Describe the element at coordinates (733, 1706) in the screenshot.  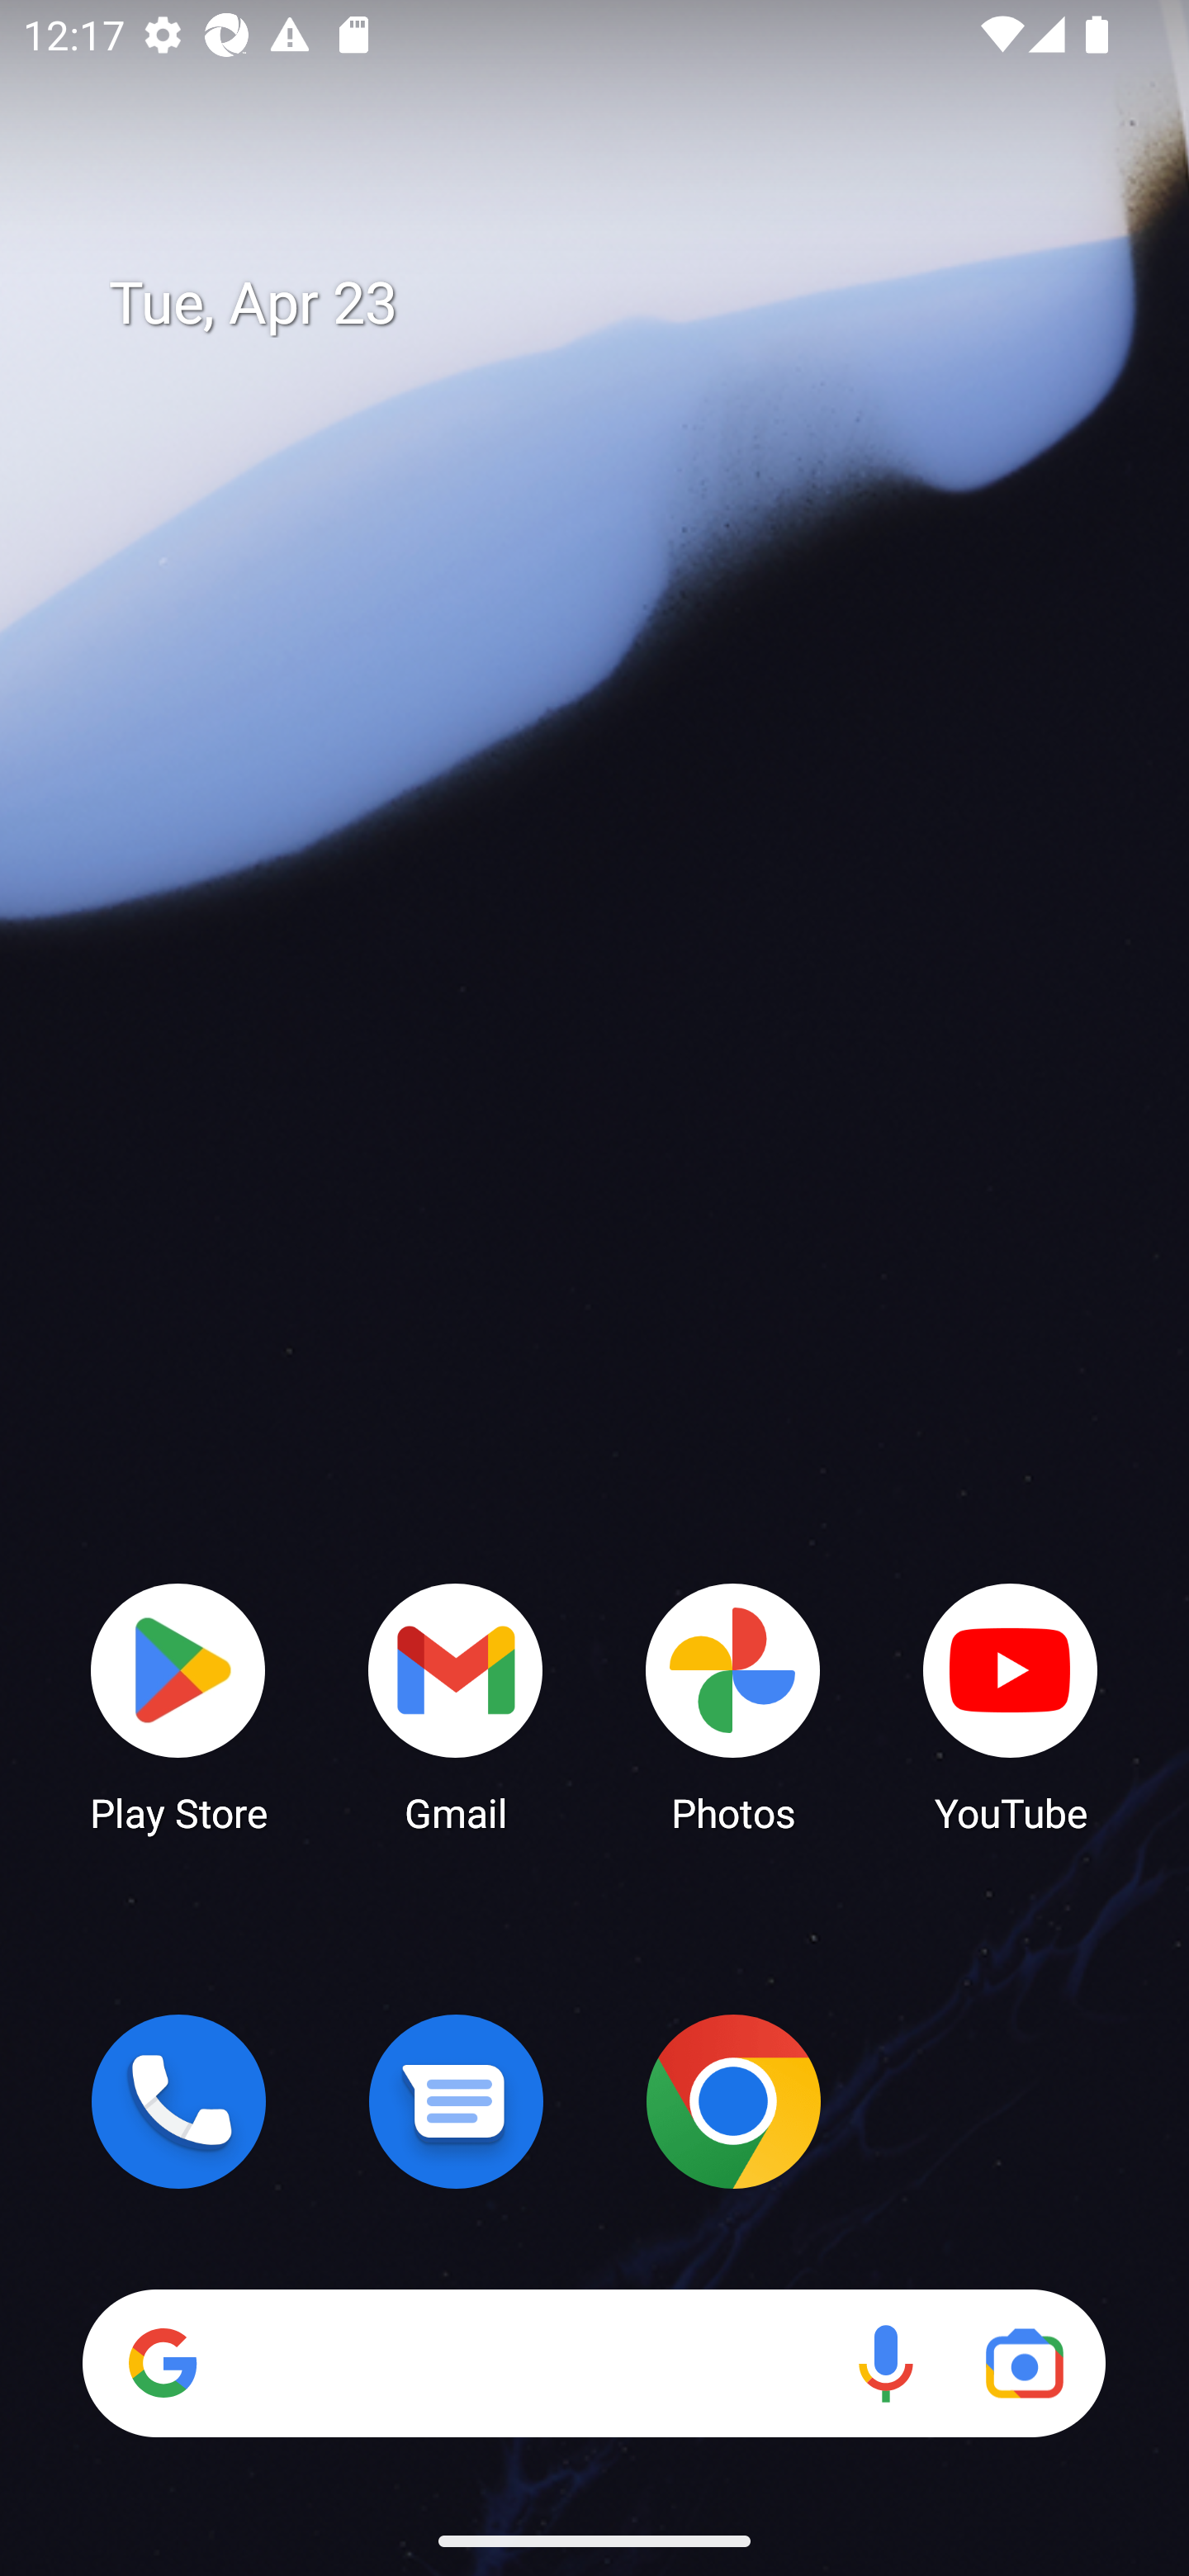
I see `Photos` at that location.